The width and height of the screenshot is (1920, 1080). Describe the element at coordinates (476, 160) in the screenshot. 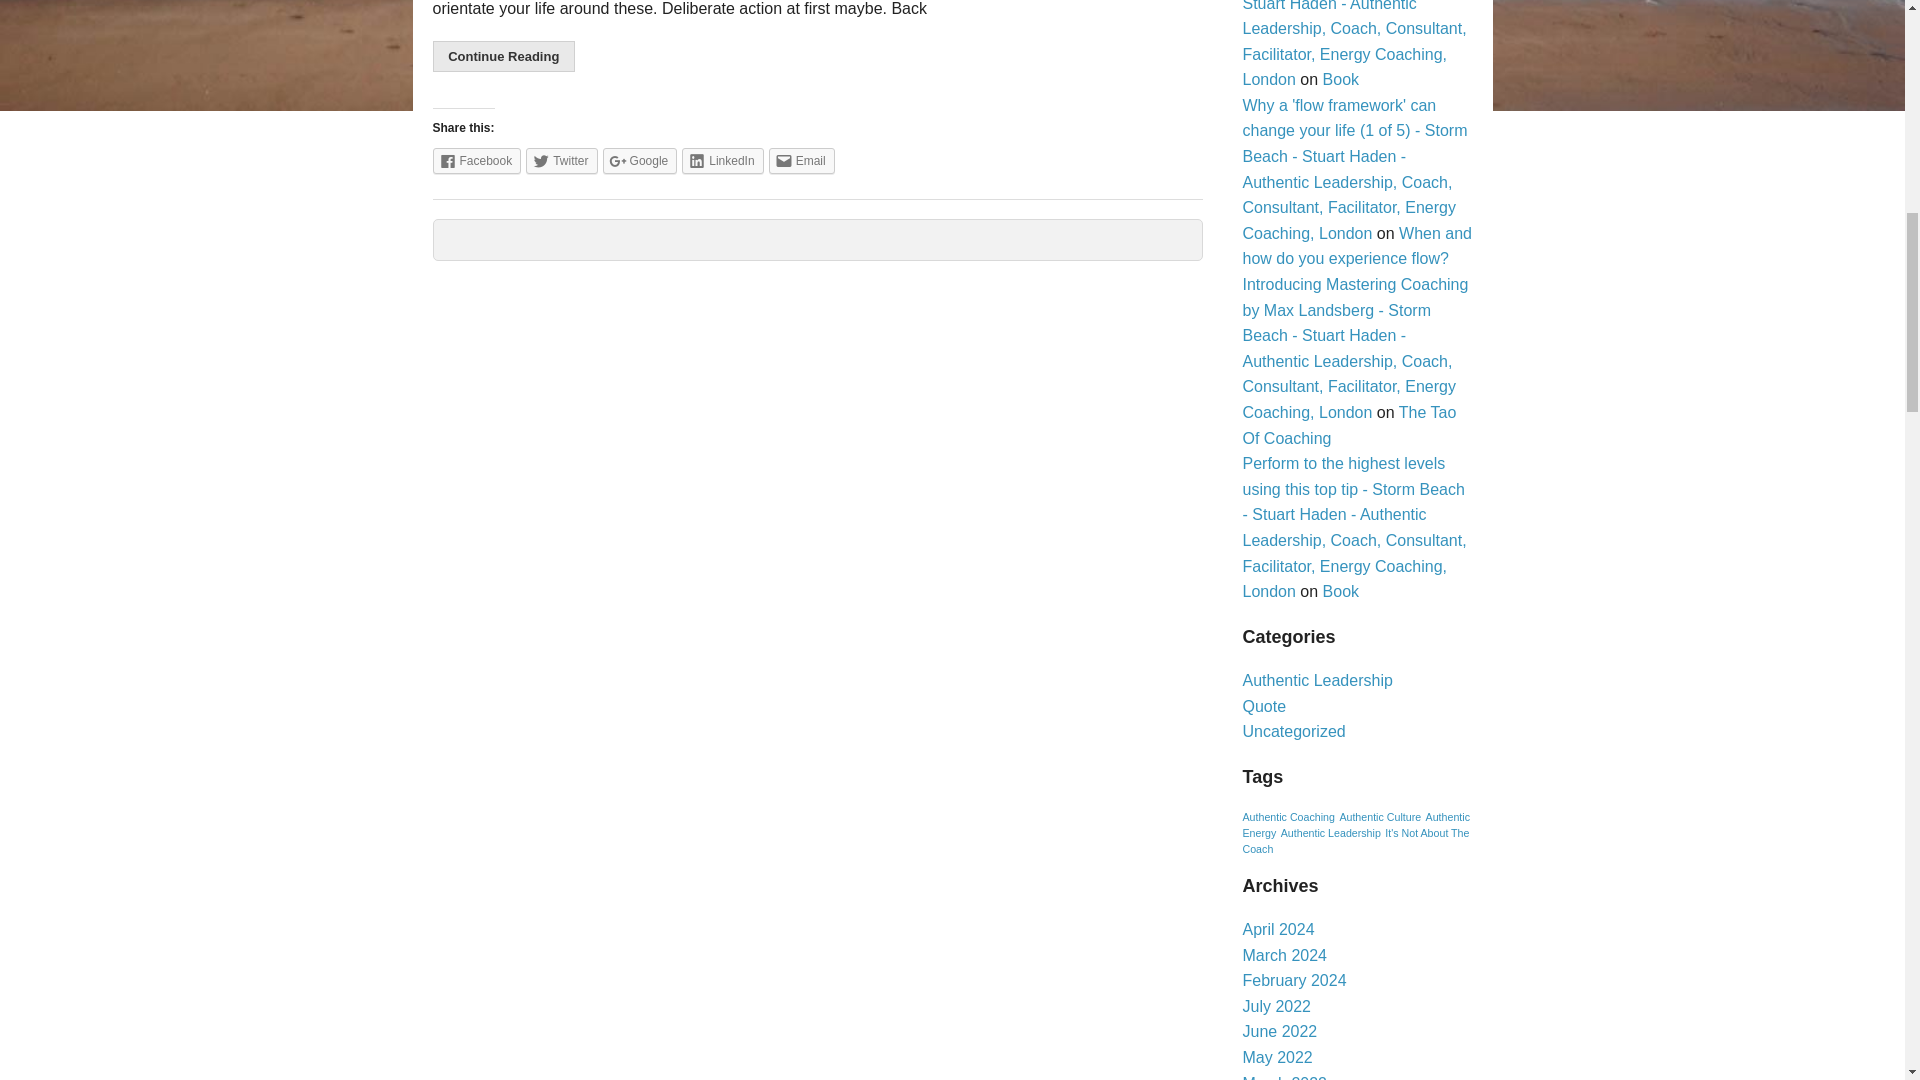

I see `Facebook` at that location.